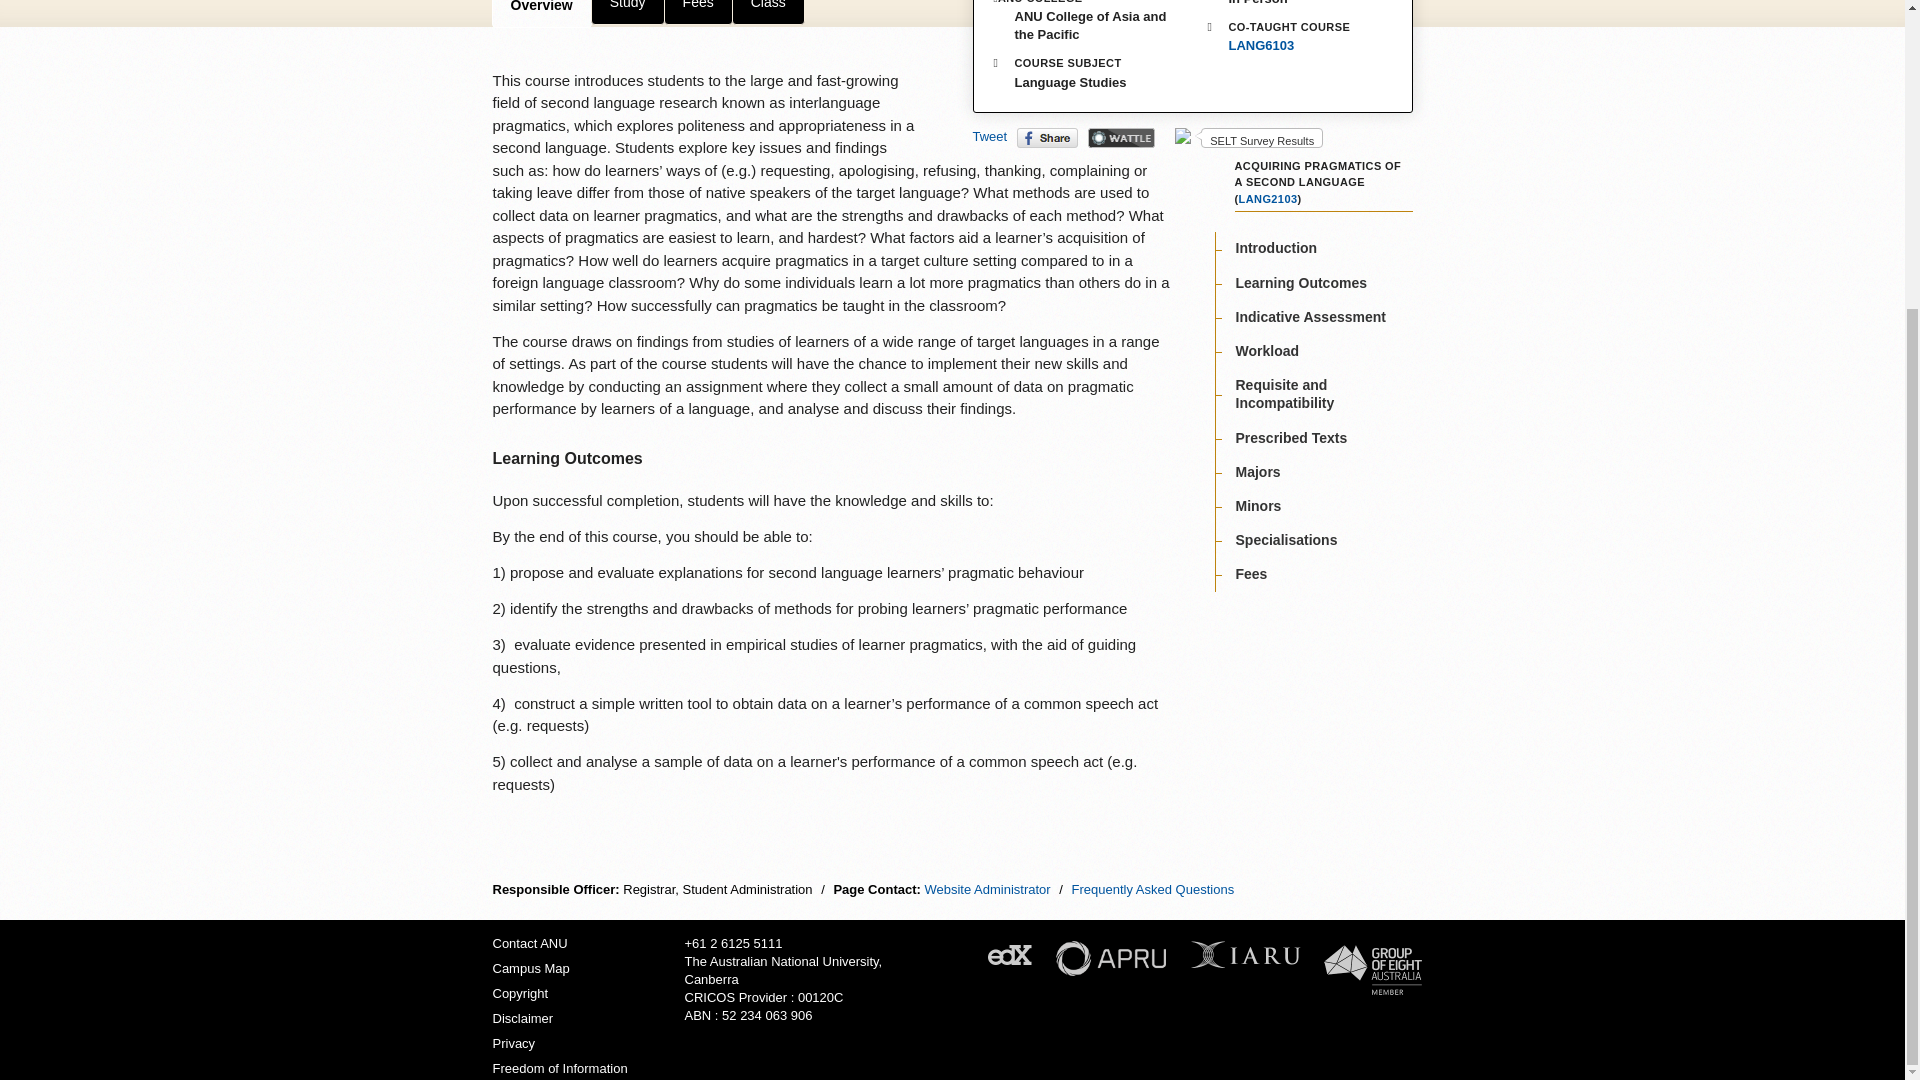 The image size is (1920, 1080). Describe the element at coordinates (1276, 247) in the screenshot. I see `Introduction` at that location.